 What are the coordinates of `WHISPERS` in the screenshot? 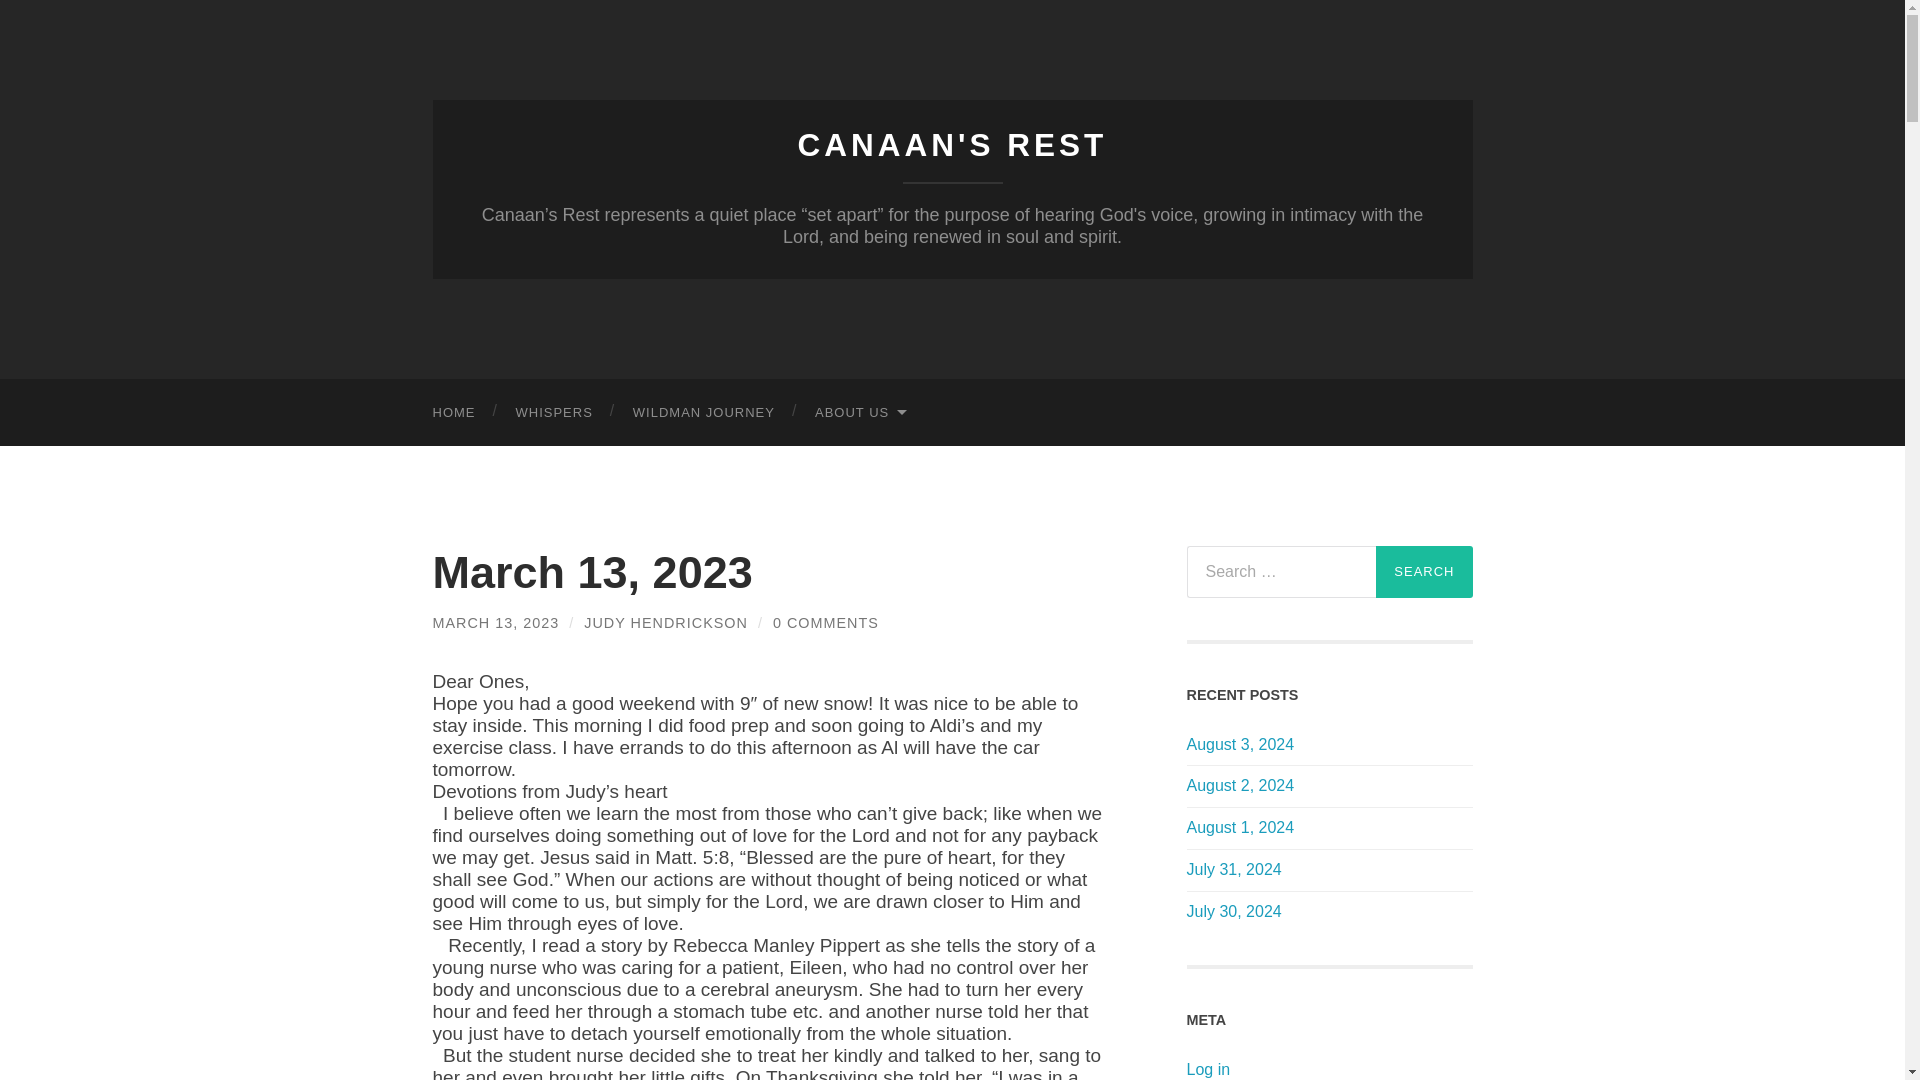 It's located at (554, 411).